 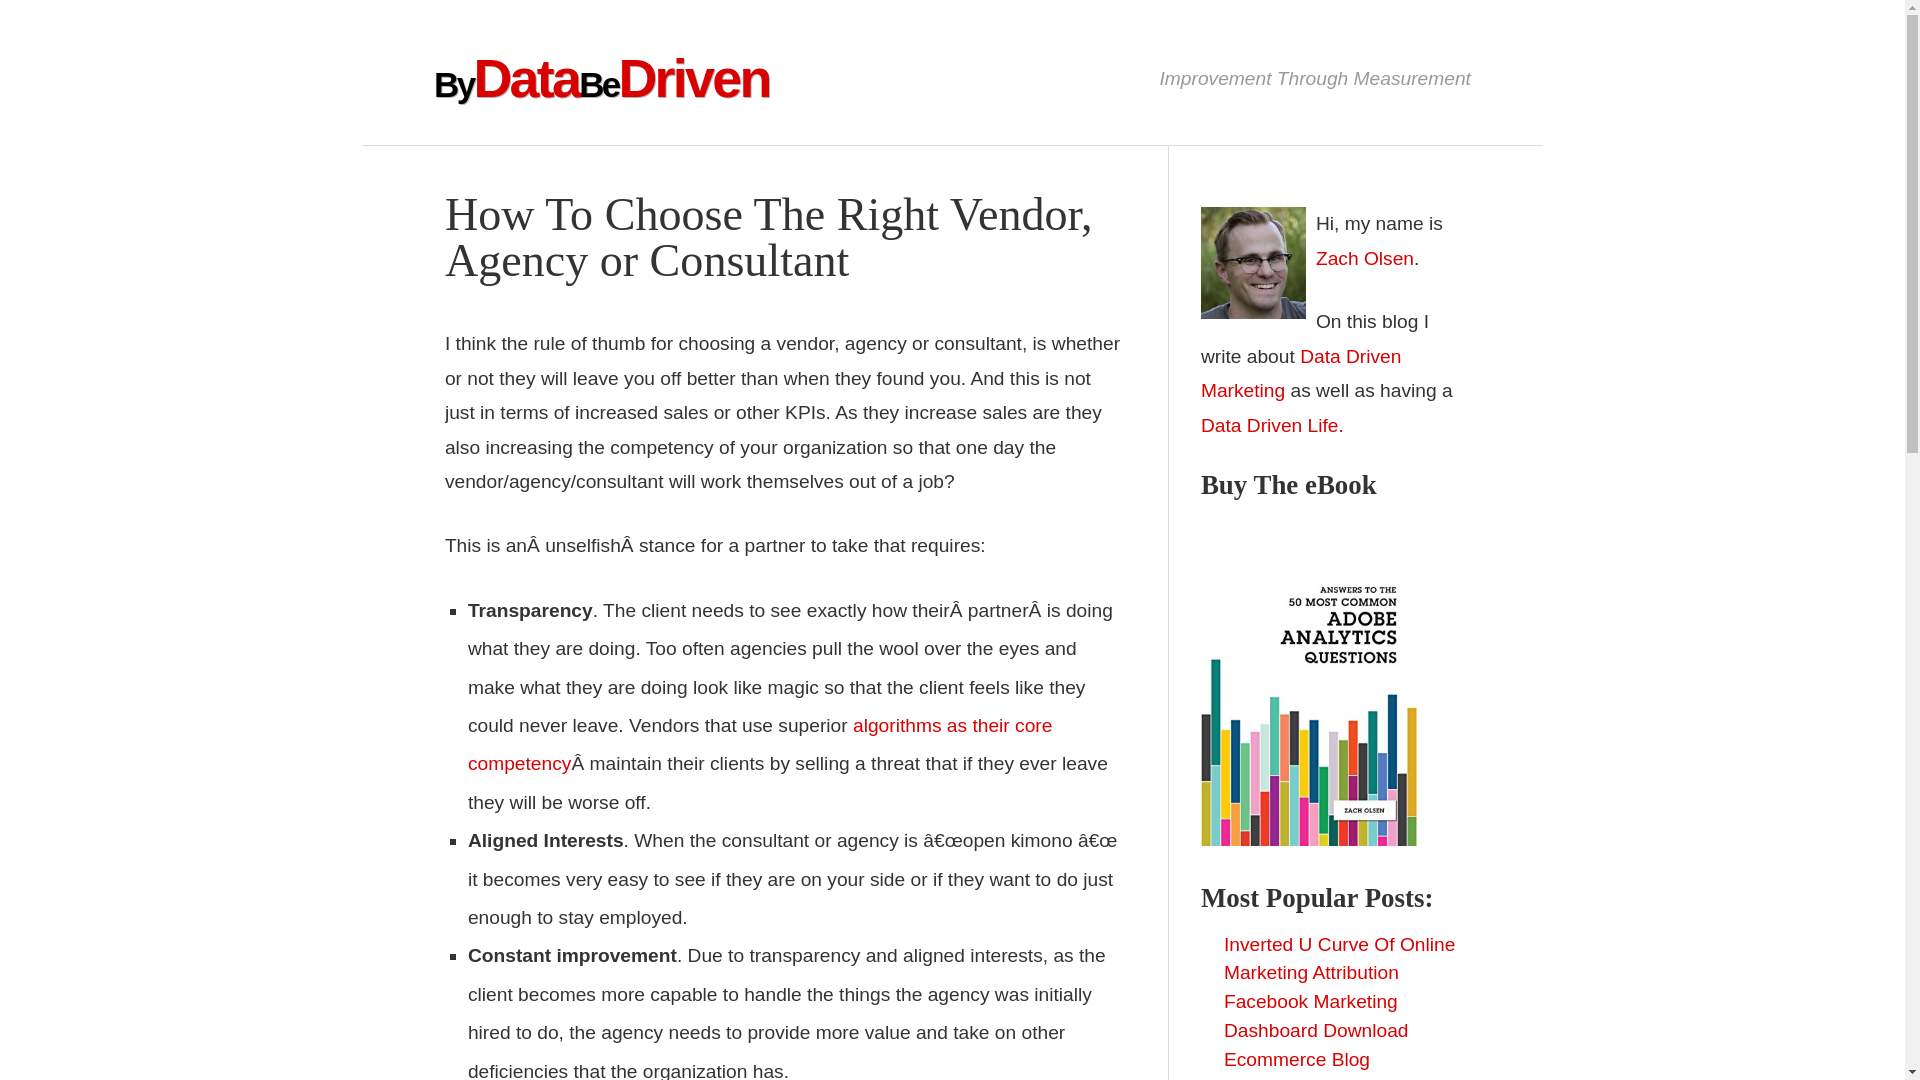 I want to click on algorithms as their core competency, so click(x=760, y=744).